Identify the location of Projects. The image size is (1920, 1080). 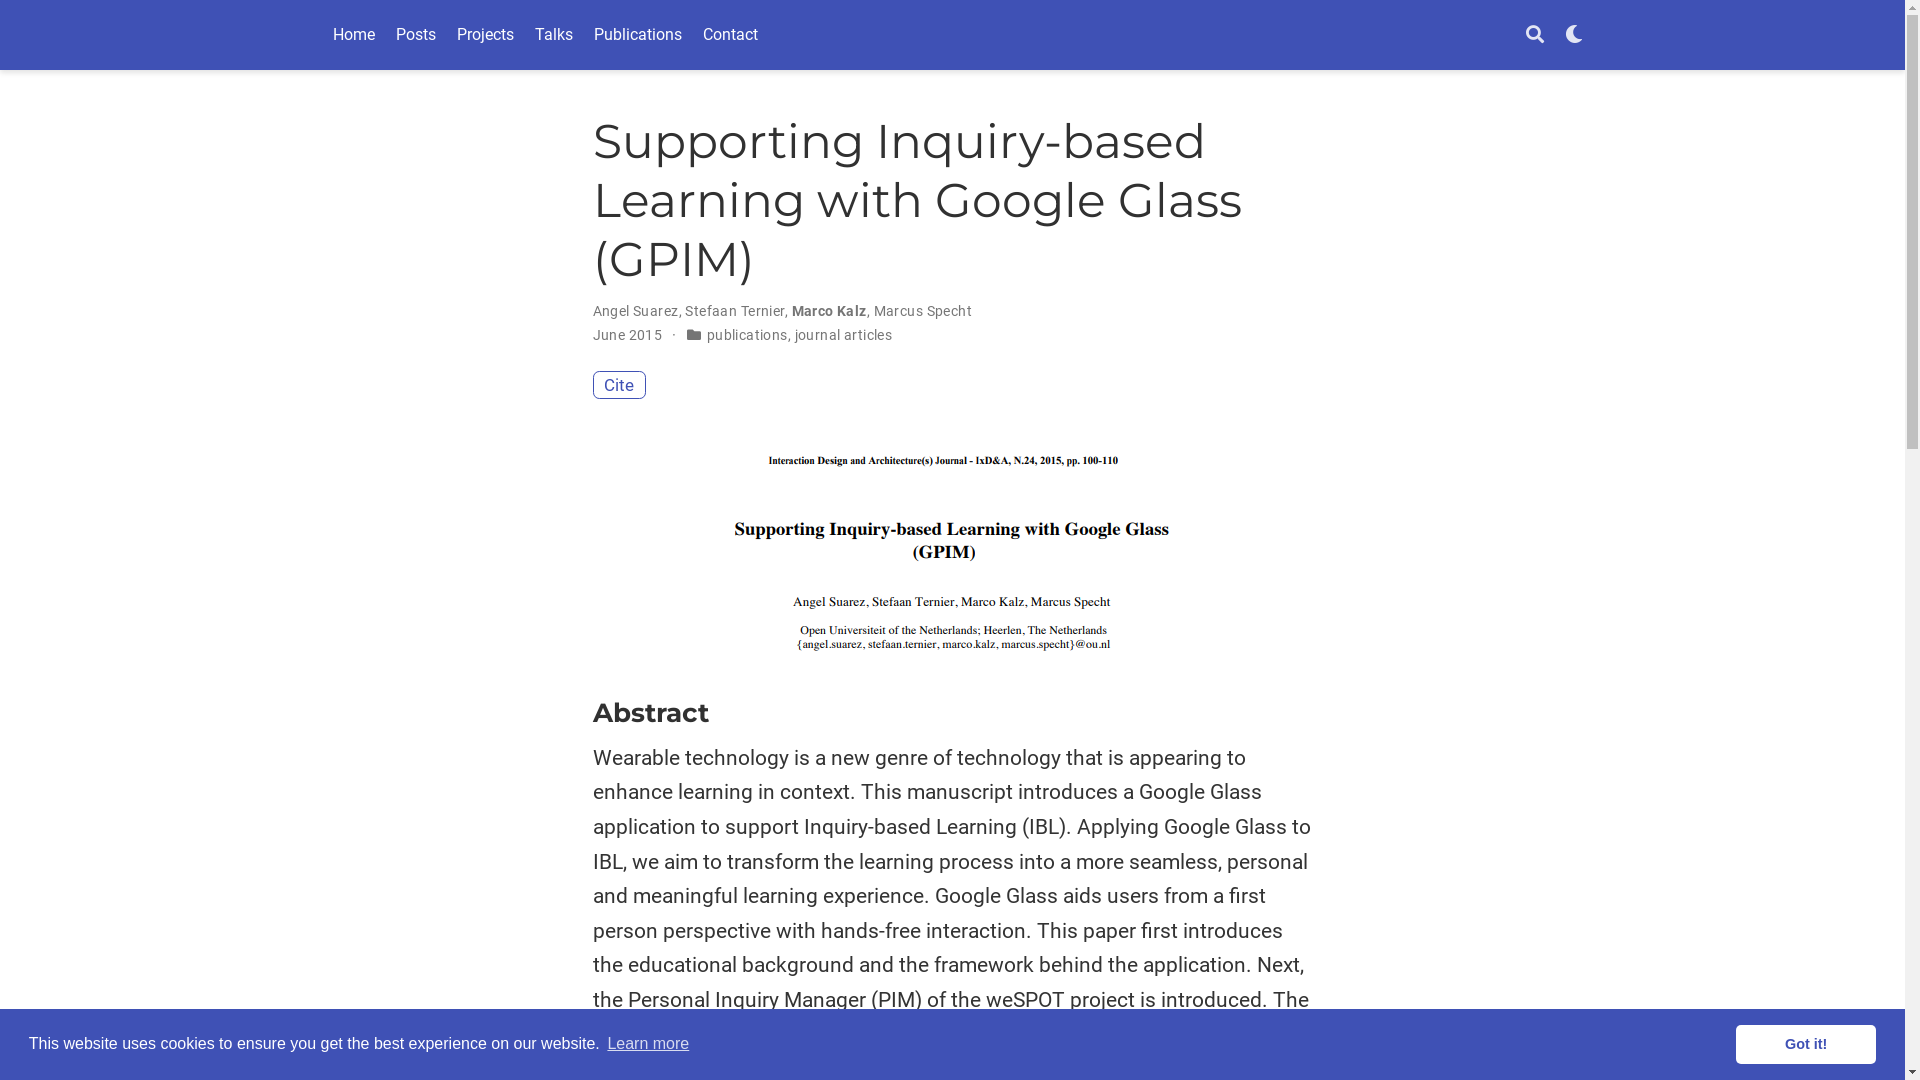
(485, 34).